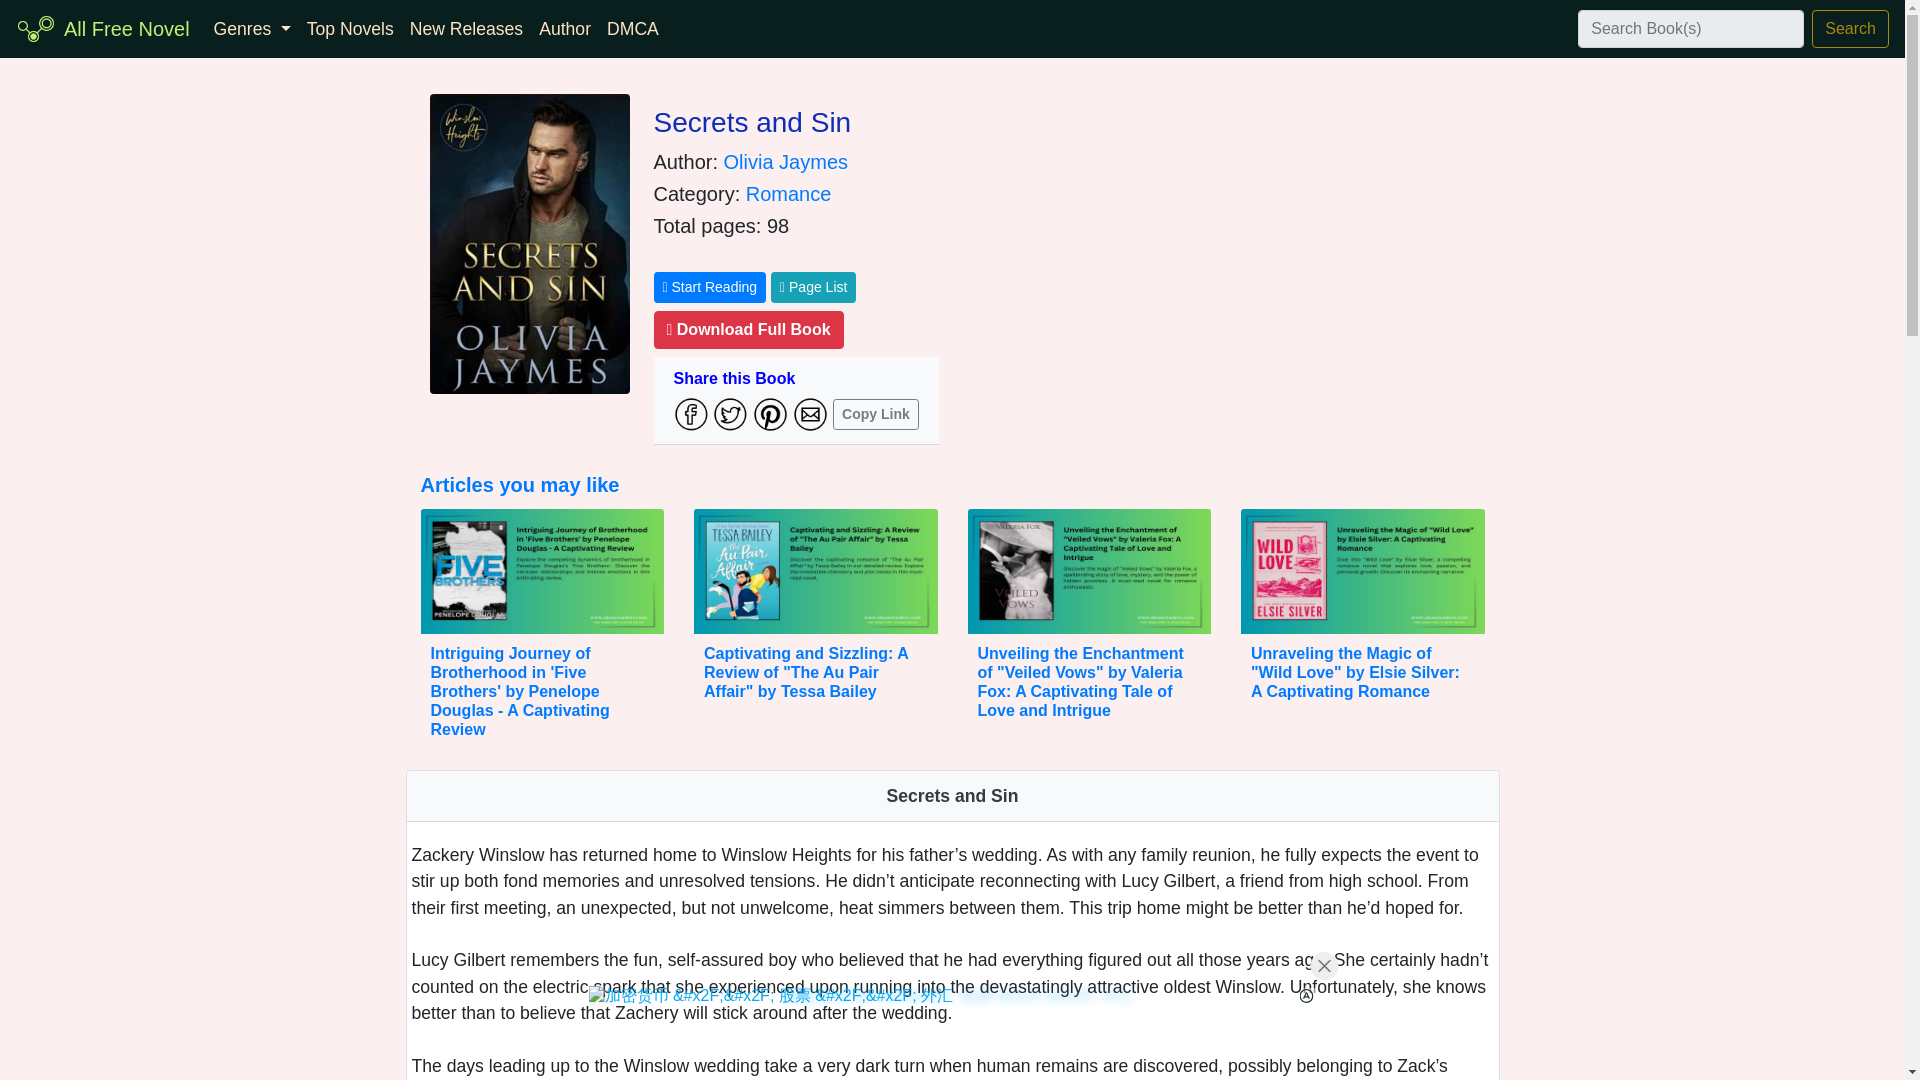  What do you see at coordinates (565, 28) in the screenshot?
I see `Author` at bounding box center [565, 28].